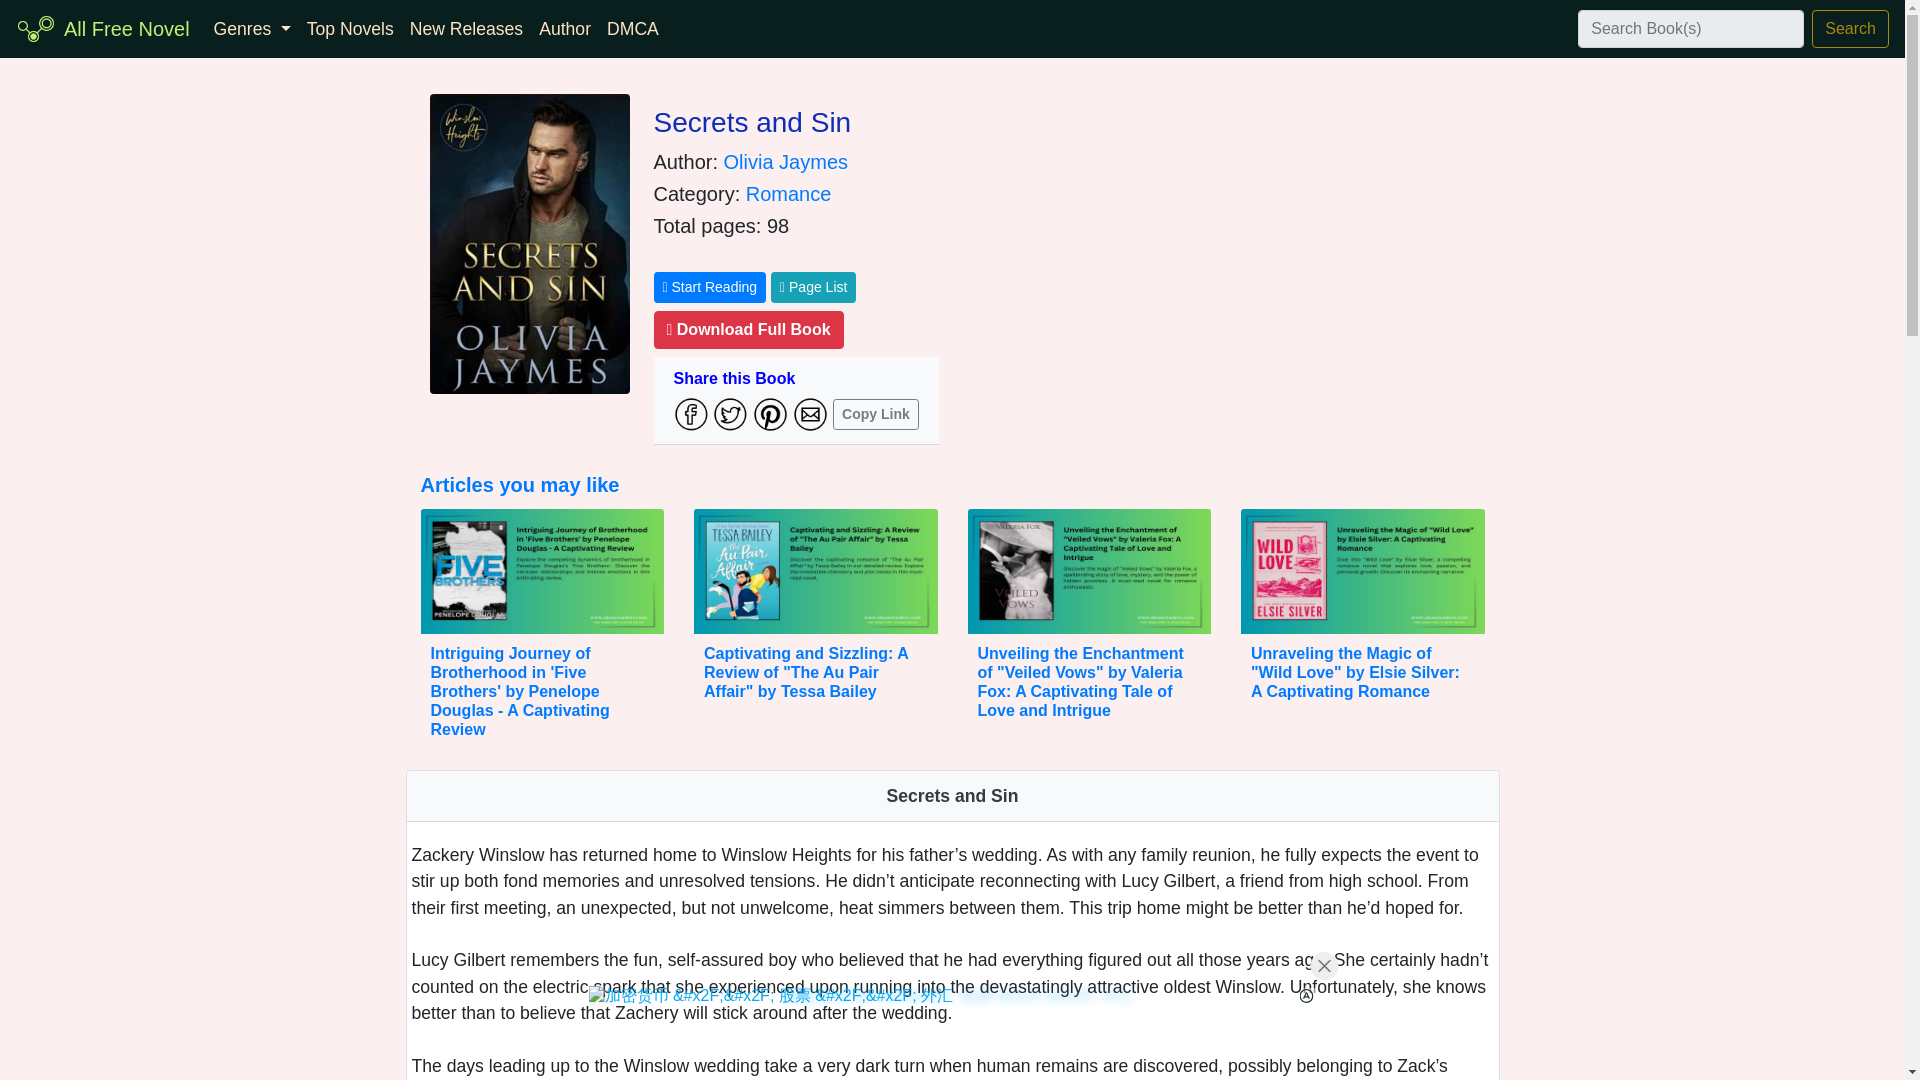  What do you see at coordinates (565, 28) in the screenshot?
I see `Author` at bounding box center [565, 28].